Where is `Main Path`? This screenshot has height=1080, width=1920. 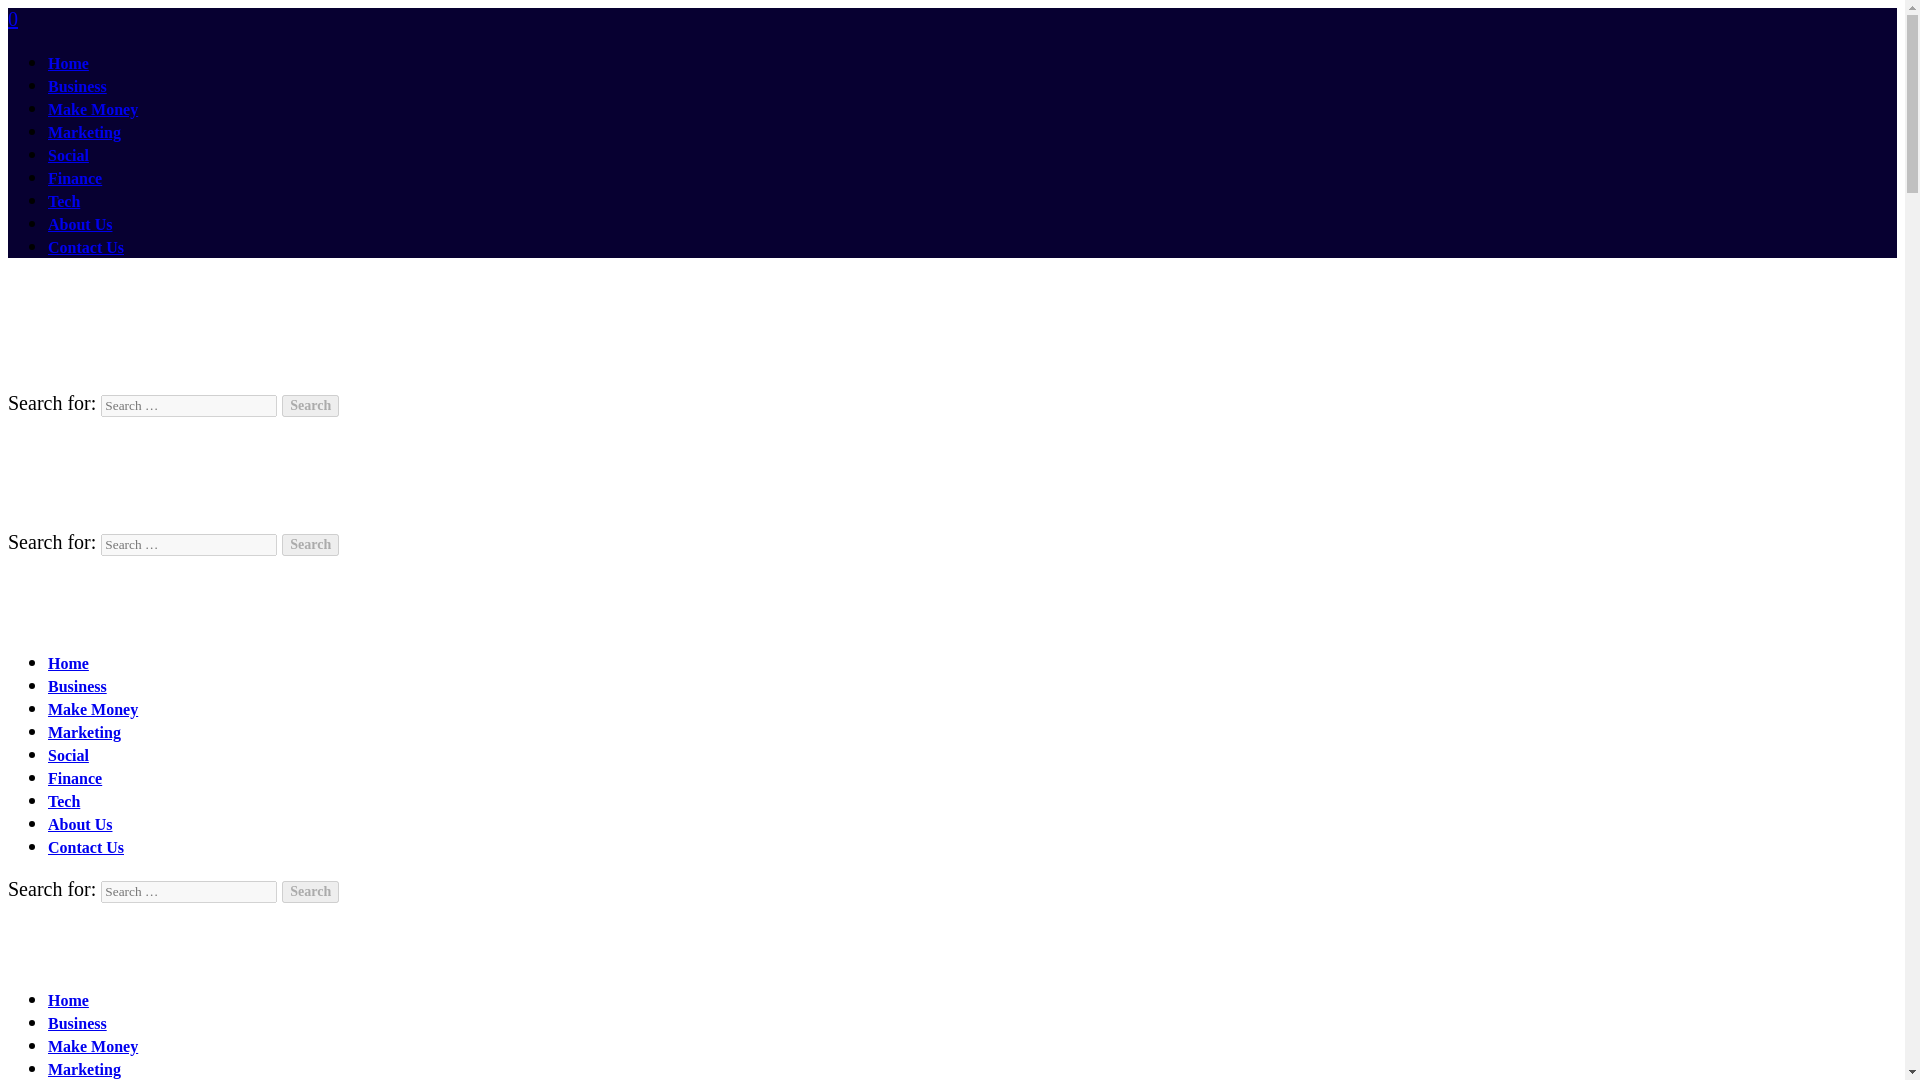 Main Path is located at coordinates (120, 956).